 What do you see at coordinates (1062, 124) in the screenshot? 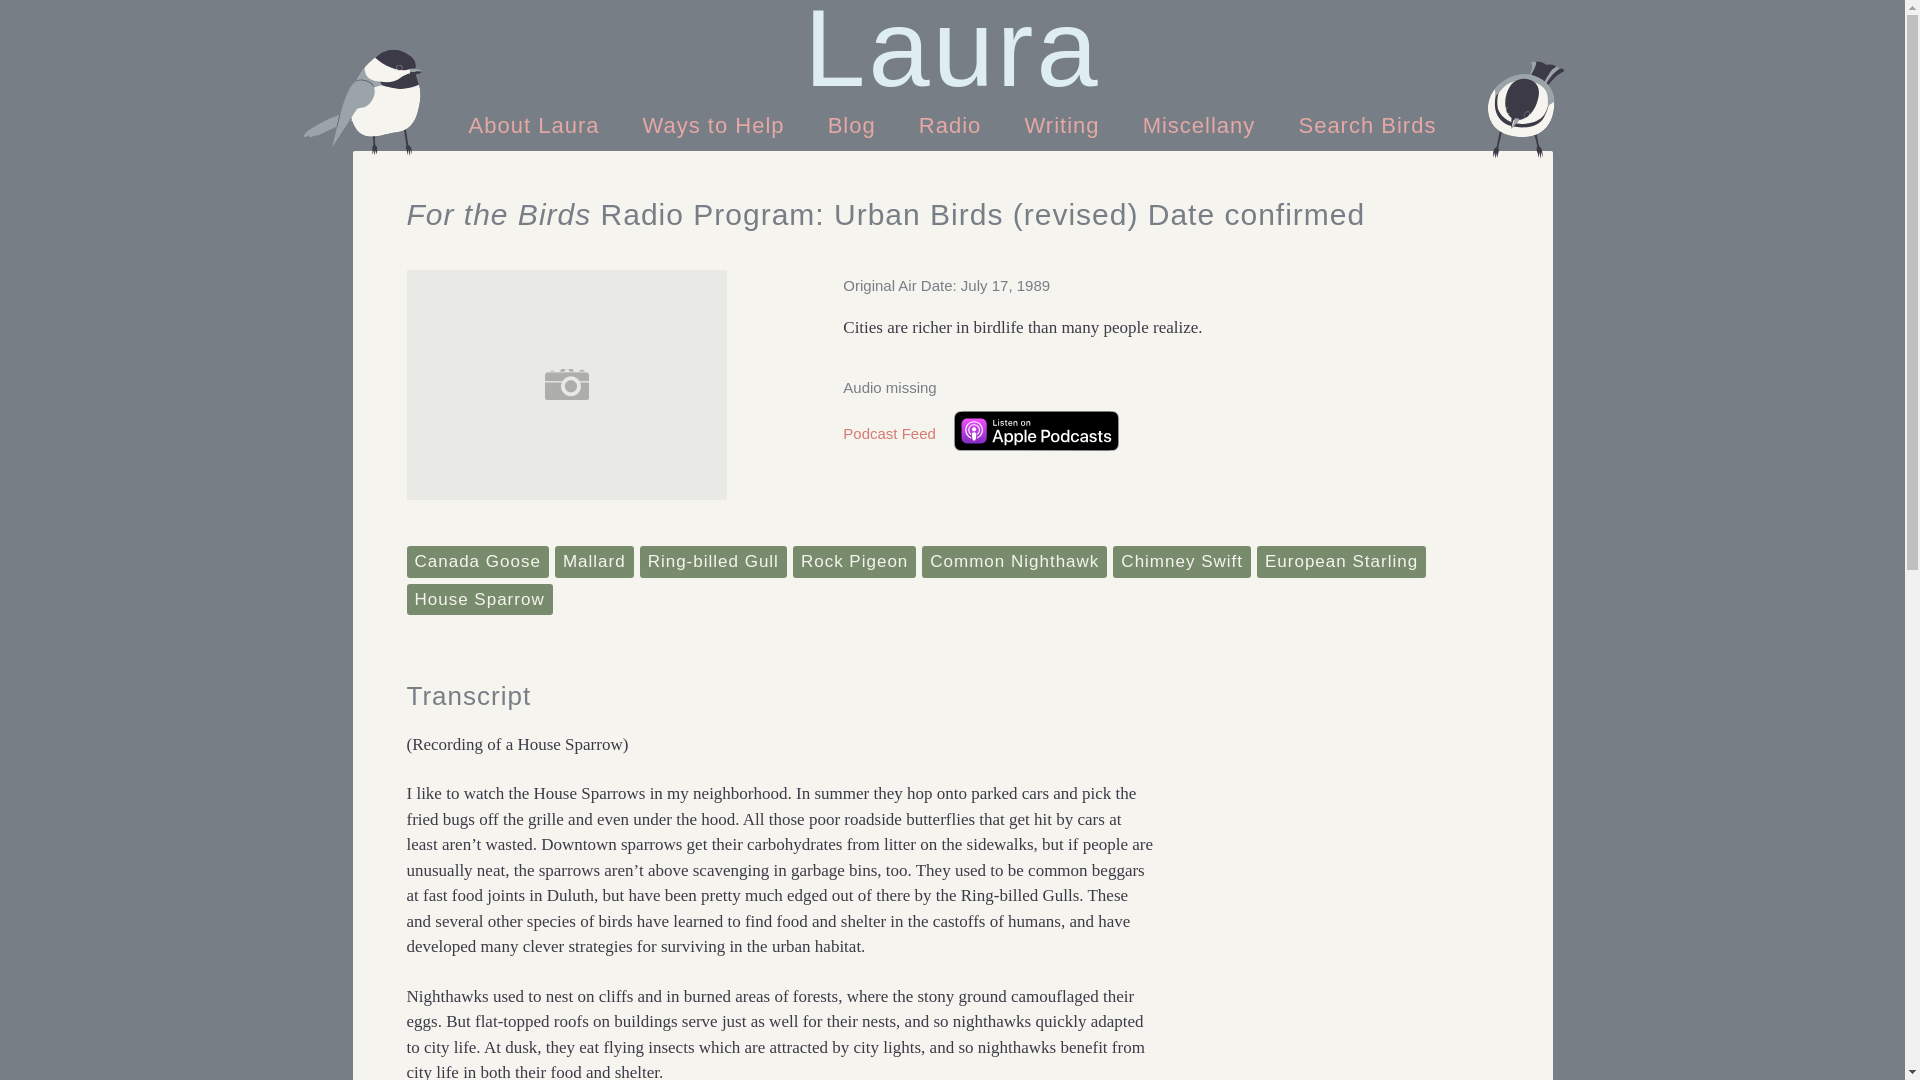
I see `Writing` at bounding box center [1062, 124].